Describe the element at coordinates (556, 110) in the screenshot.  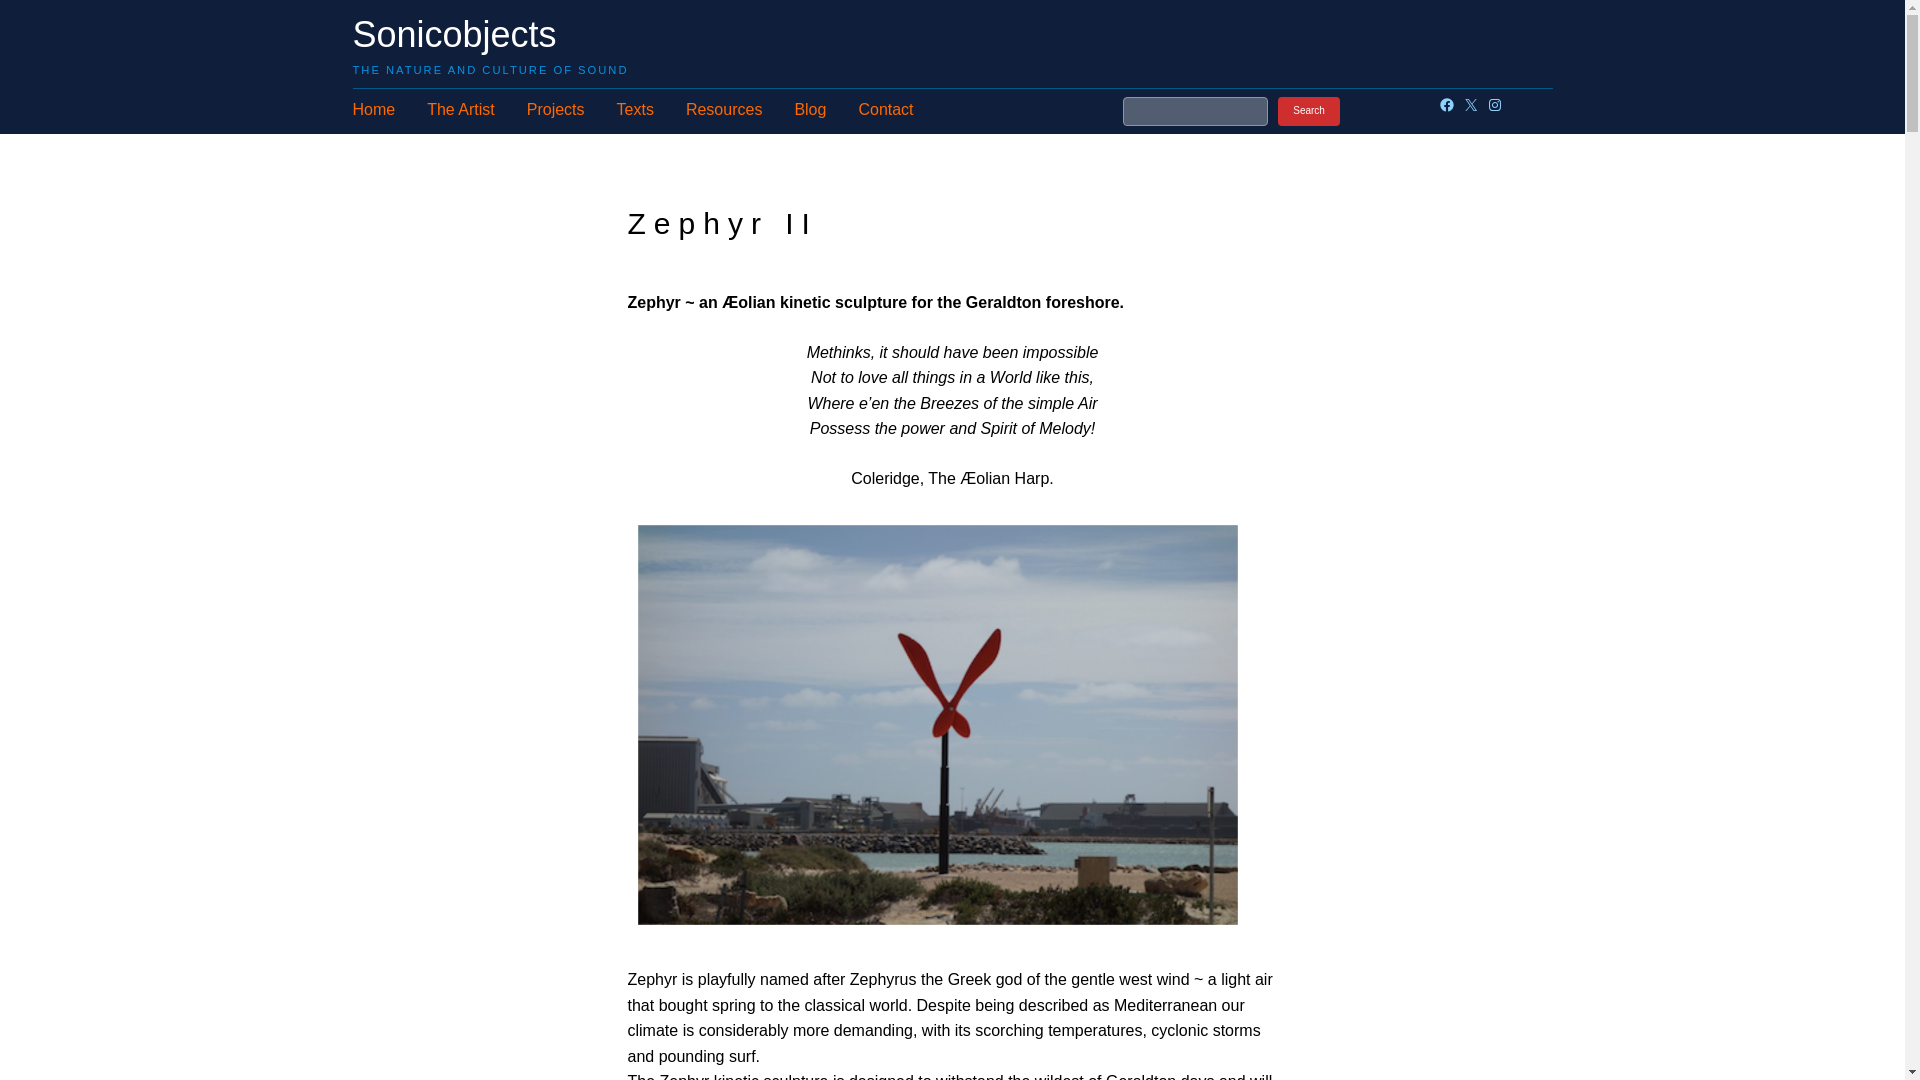
I see `Projects` at that location.